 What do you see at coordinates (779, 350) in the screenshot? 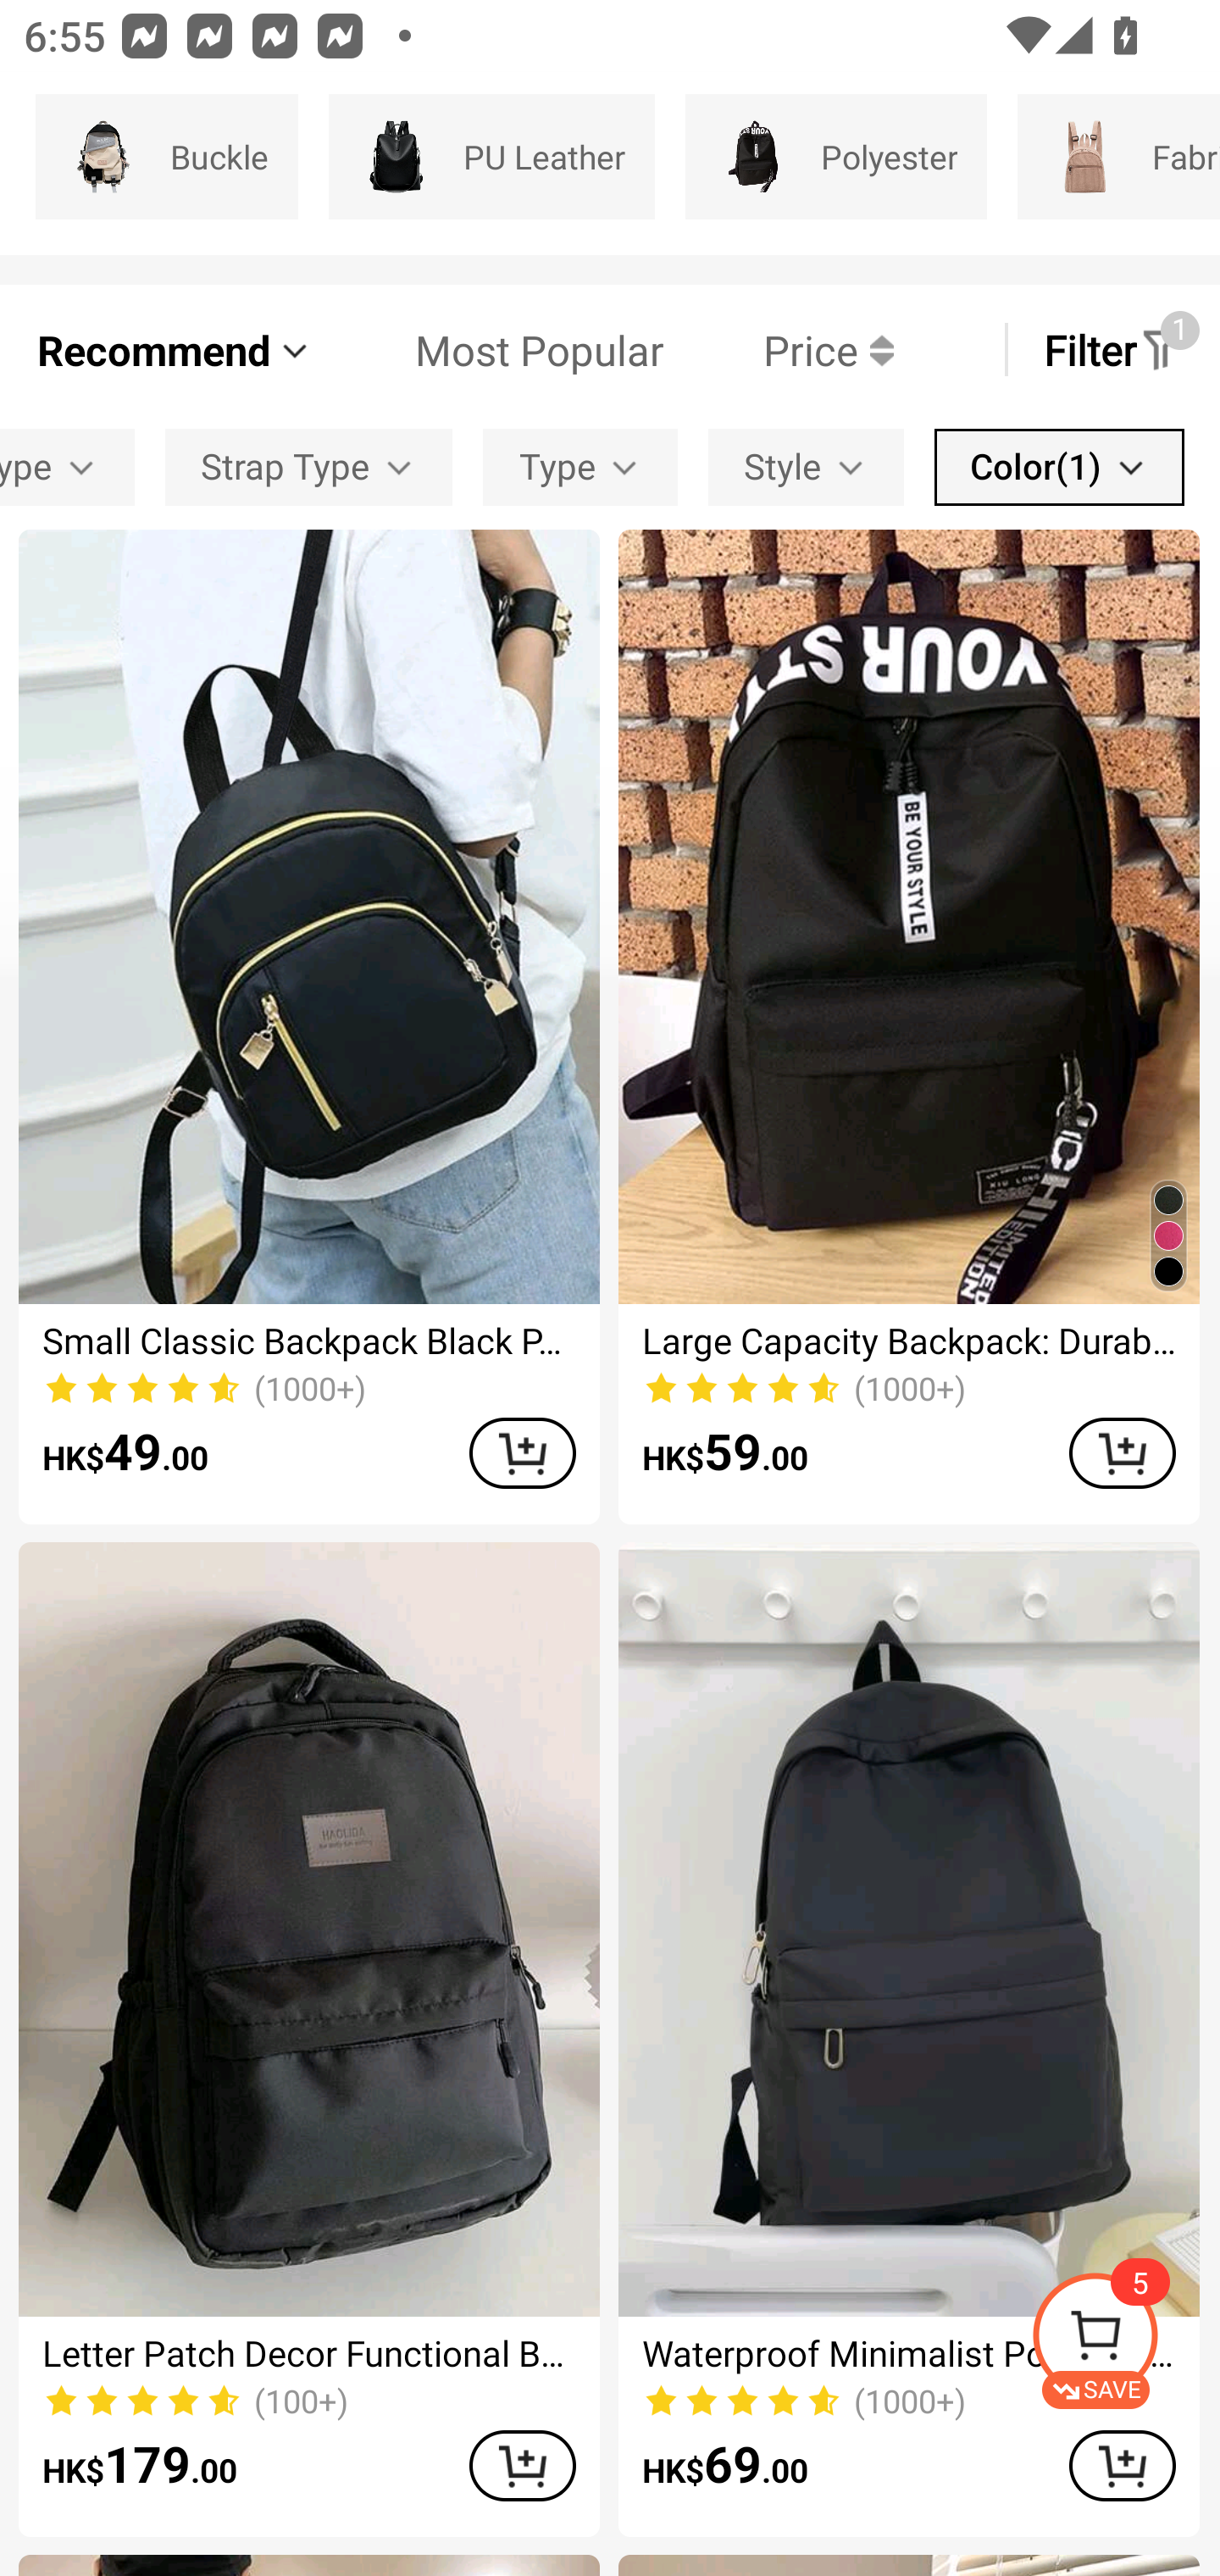
I see `Price` at bounding box center [779, 350].